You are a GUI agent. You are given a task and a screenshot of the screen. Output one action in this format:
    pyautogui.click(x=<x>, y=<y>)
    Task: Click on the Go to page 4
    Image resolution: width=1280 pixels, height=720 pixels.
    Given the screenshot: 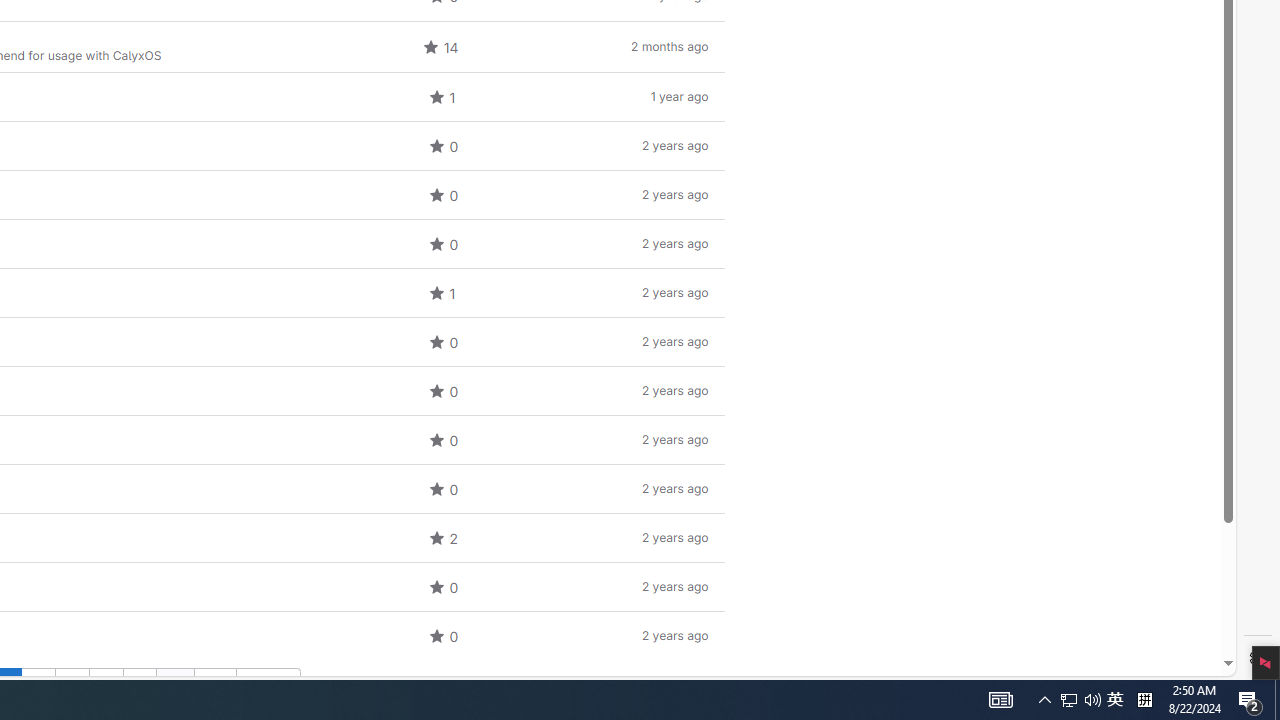 What is the action you would take?
    pyautogui.click(x=106, y=685)
    